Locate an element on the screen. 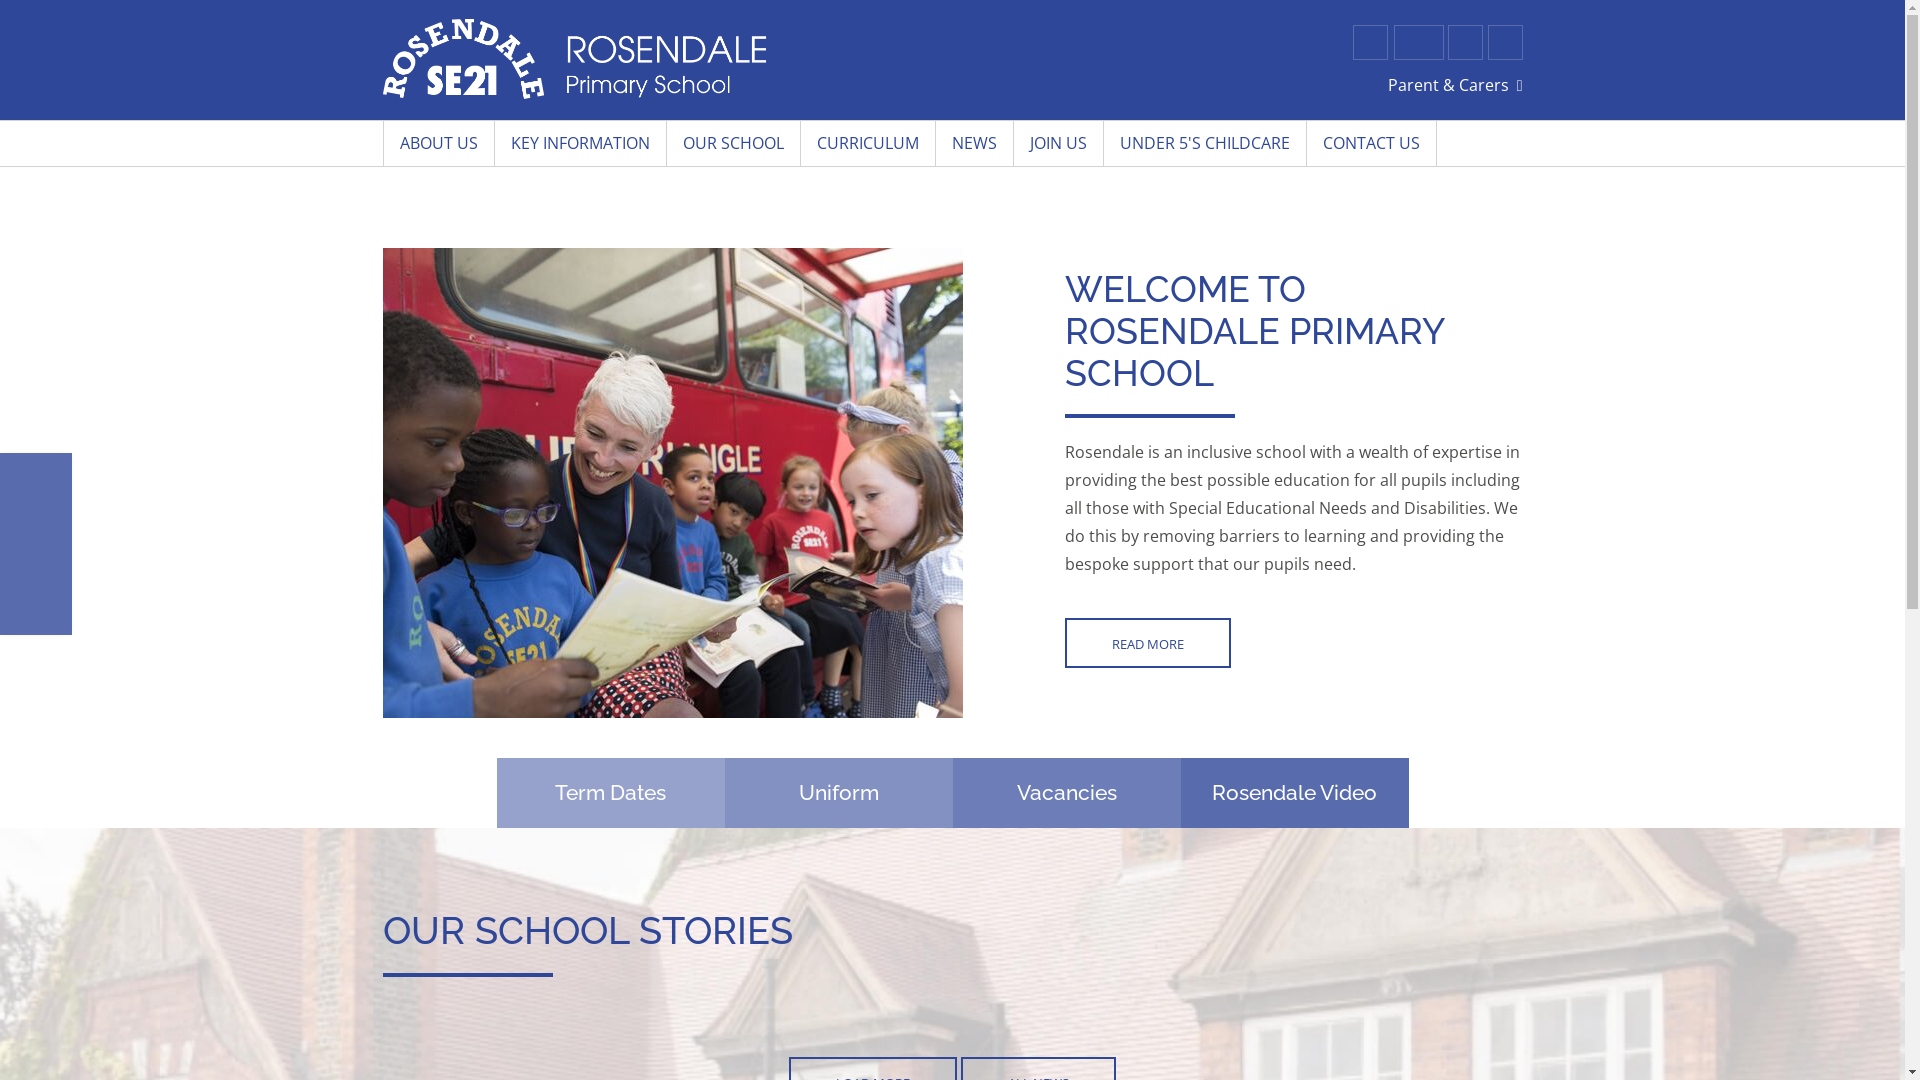  READ MORE is located at coordinates (1148, 643).